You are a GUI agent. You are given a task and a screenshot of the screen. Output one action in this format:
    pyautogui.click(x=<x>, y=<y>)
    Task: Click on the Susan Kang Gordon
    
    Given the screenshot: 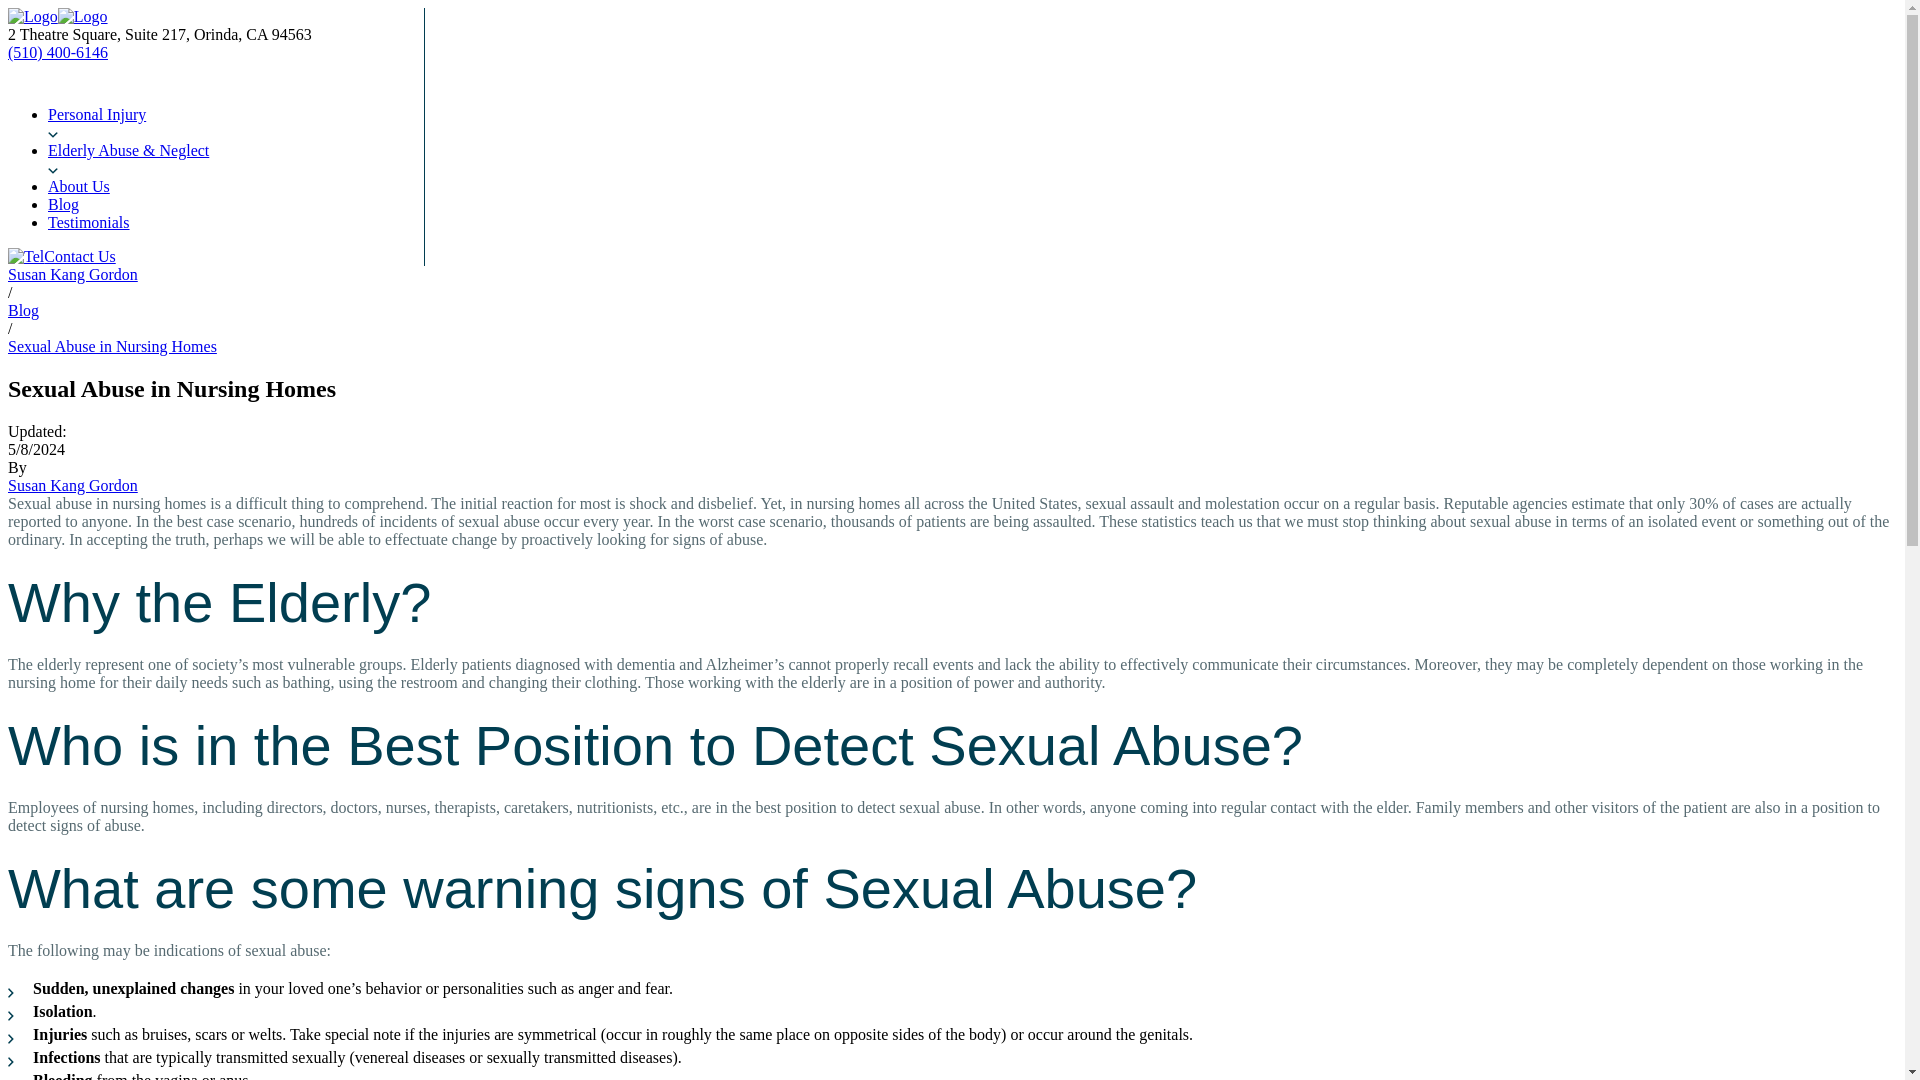 What is the action you would take?
    pyautogui.click(x=72, y=485)
    